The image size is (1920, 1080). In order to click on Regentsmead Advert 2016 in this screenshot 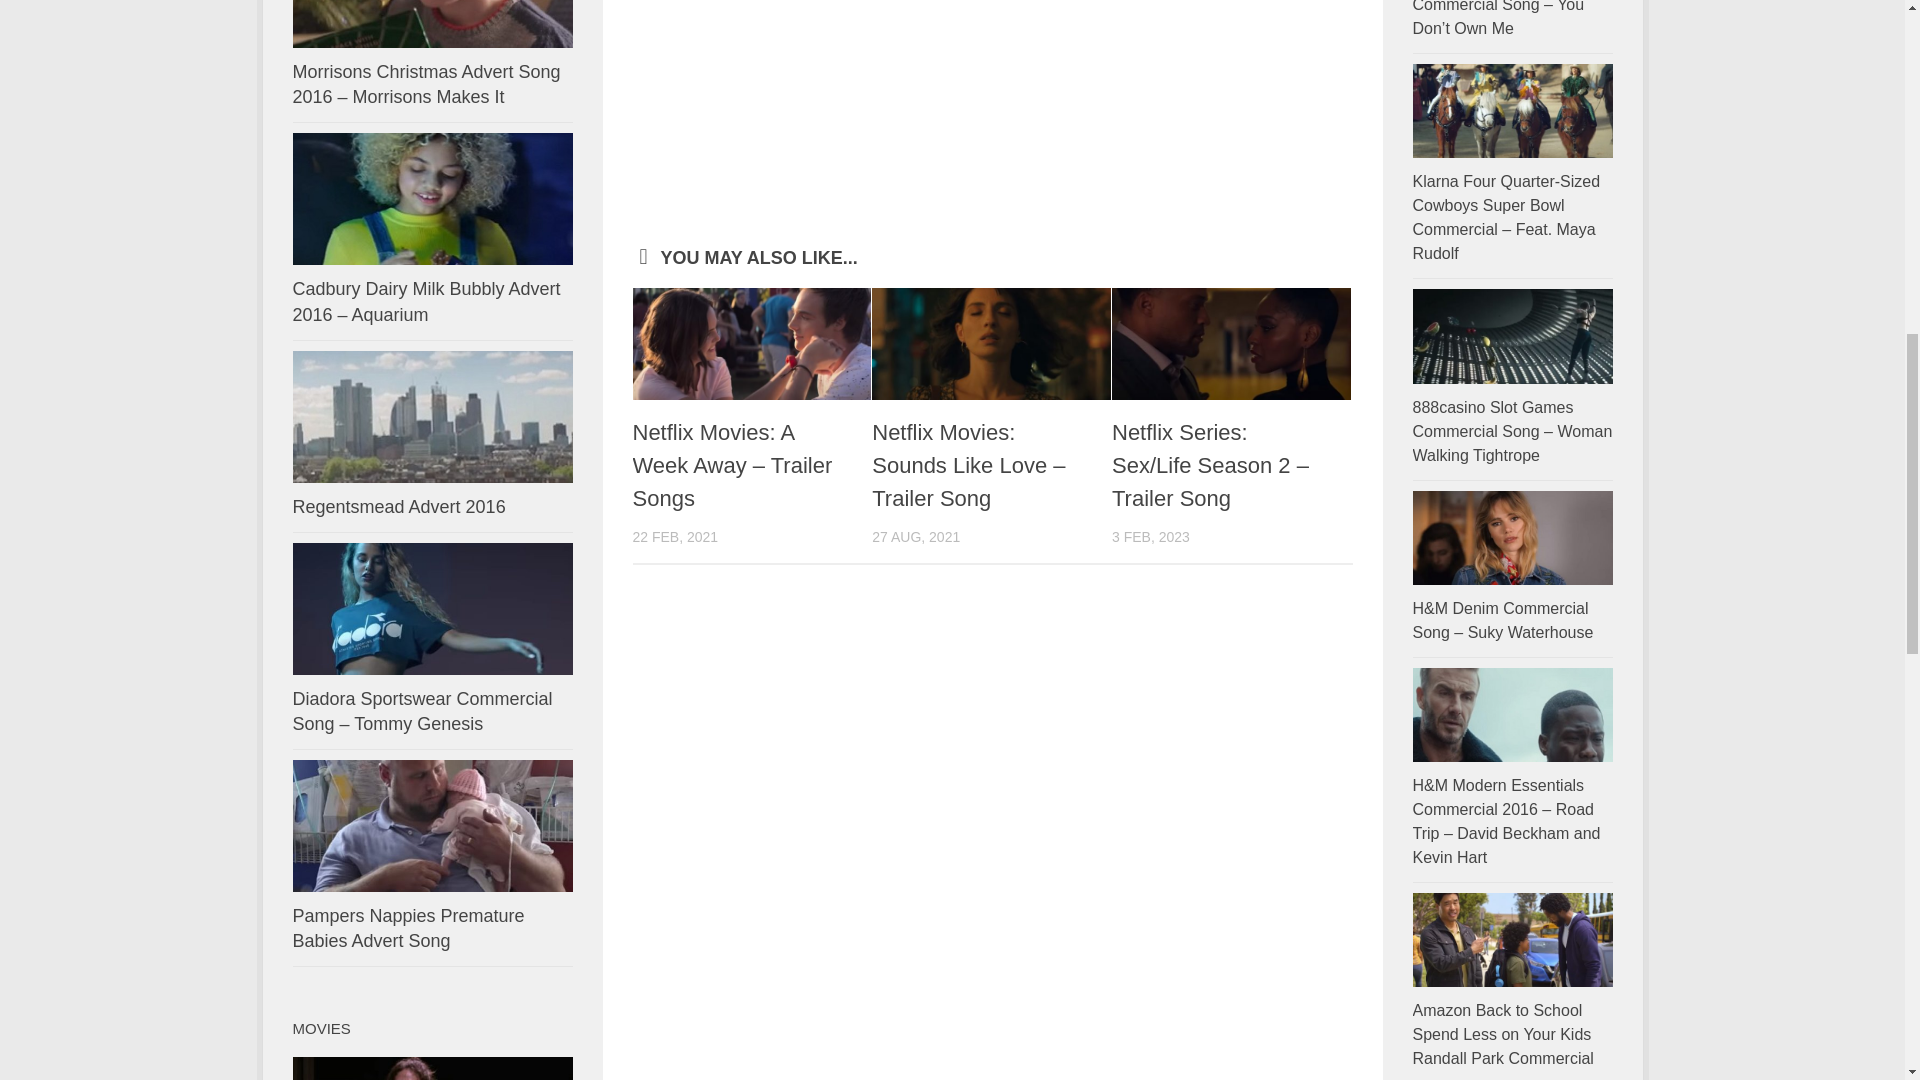, I will do `click(398, 506)`.